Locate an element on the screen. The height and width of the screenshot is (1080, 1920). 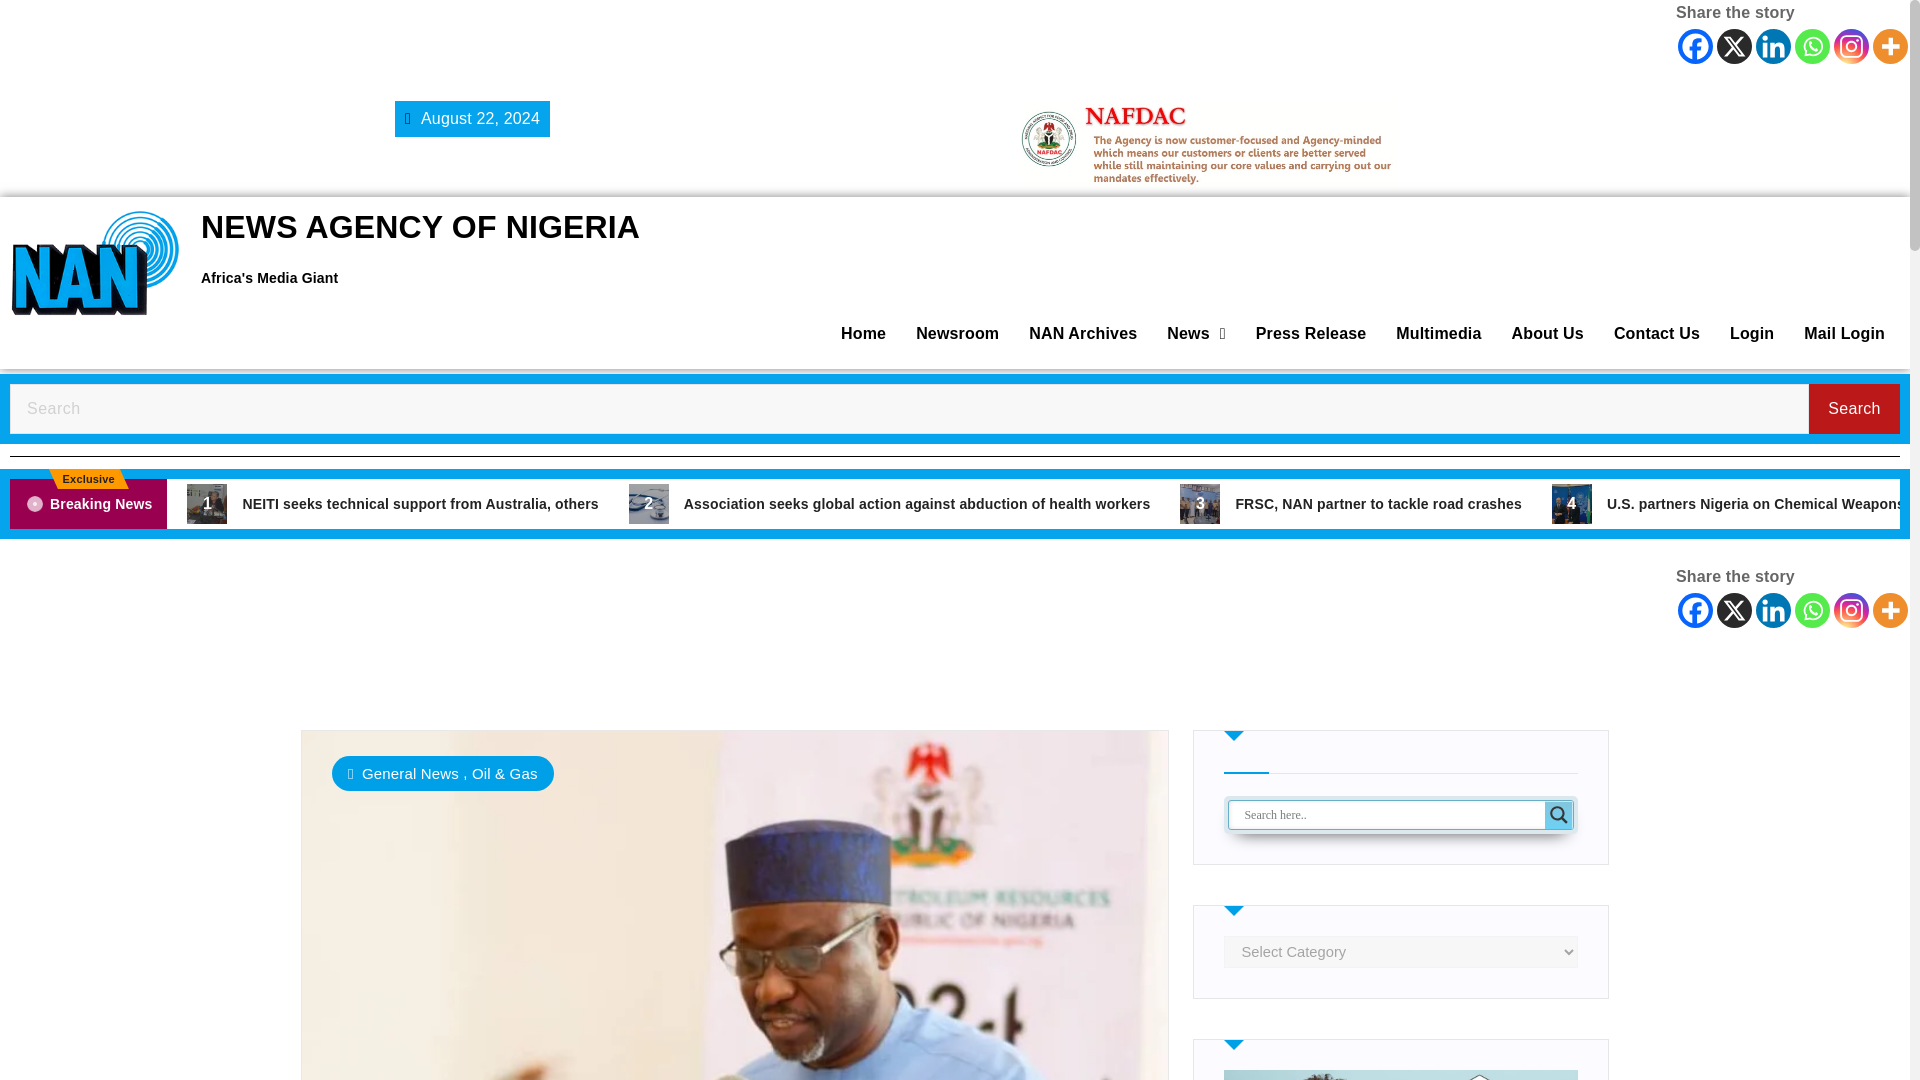
News is located at coordinates (1196, 333).